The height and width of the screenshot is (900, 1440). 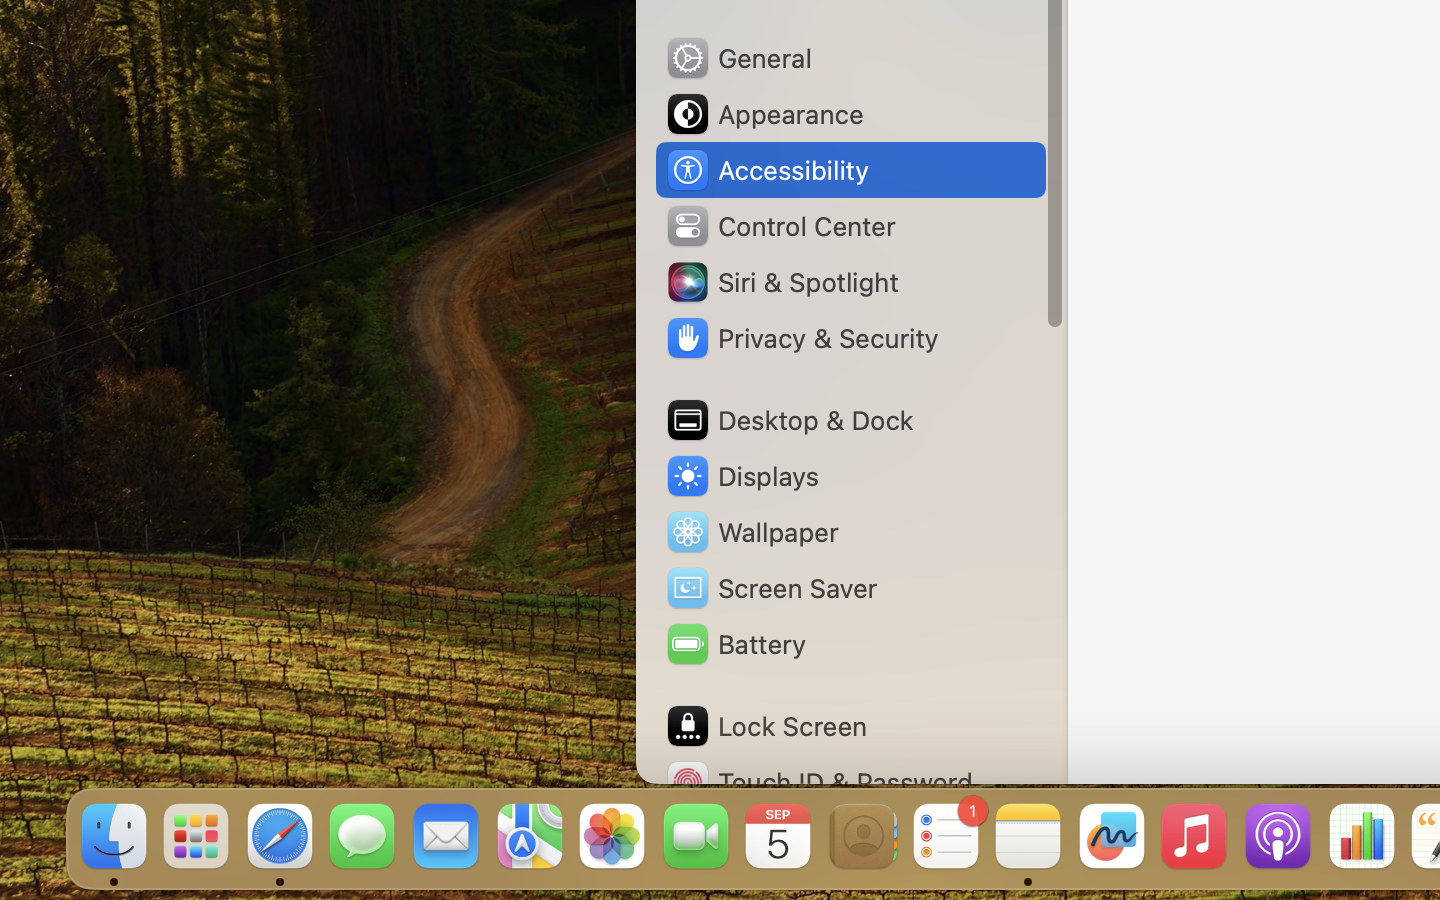 What do you see at coordinates (781, 282) in the screenshot?
I see `Siri & Spotlight` at bounding box center [781, 282].